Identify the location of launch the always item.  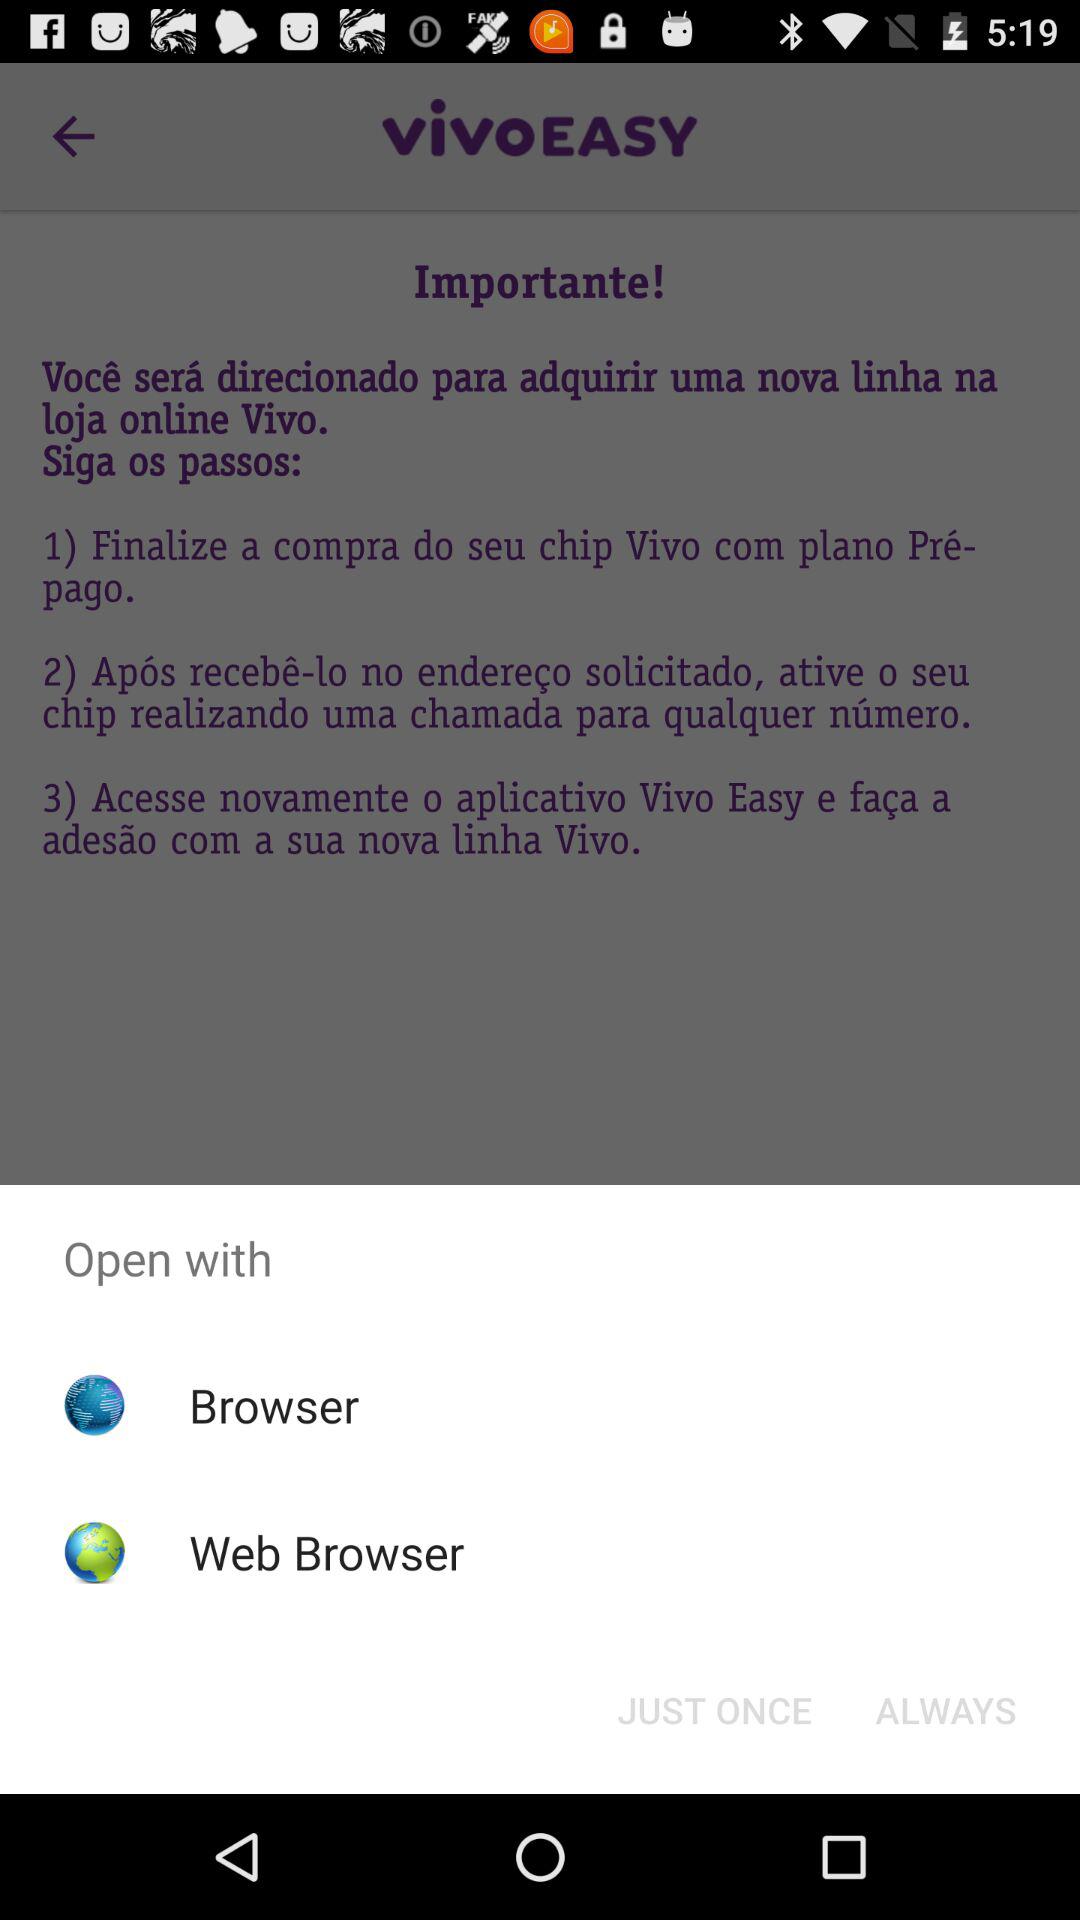
(946, 1710).